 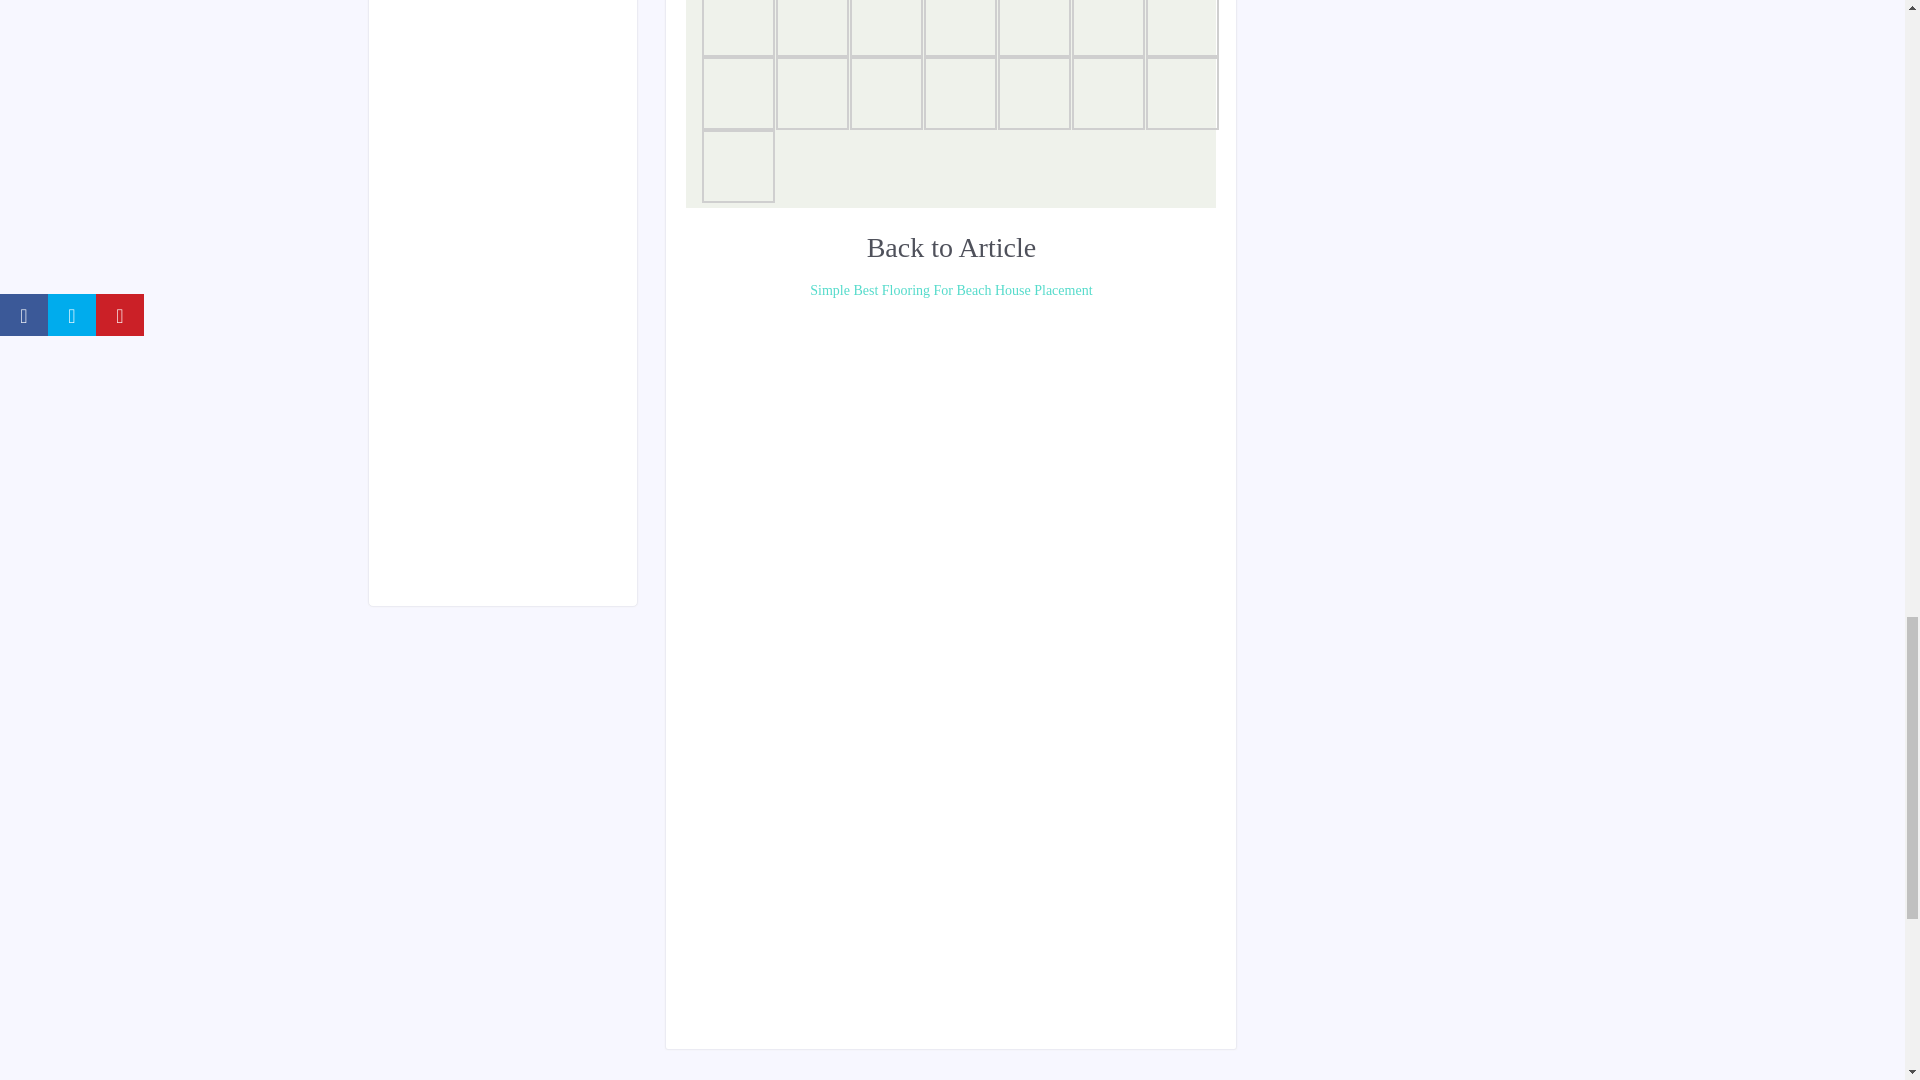 I want to click on Simple Best Flooring For Beach House Placement, so click(x=950, y=290).